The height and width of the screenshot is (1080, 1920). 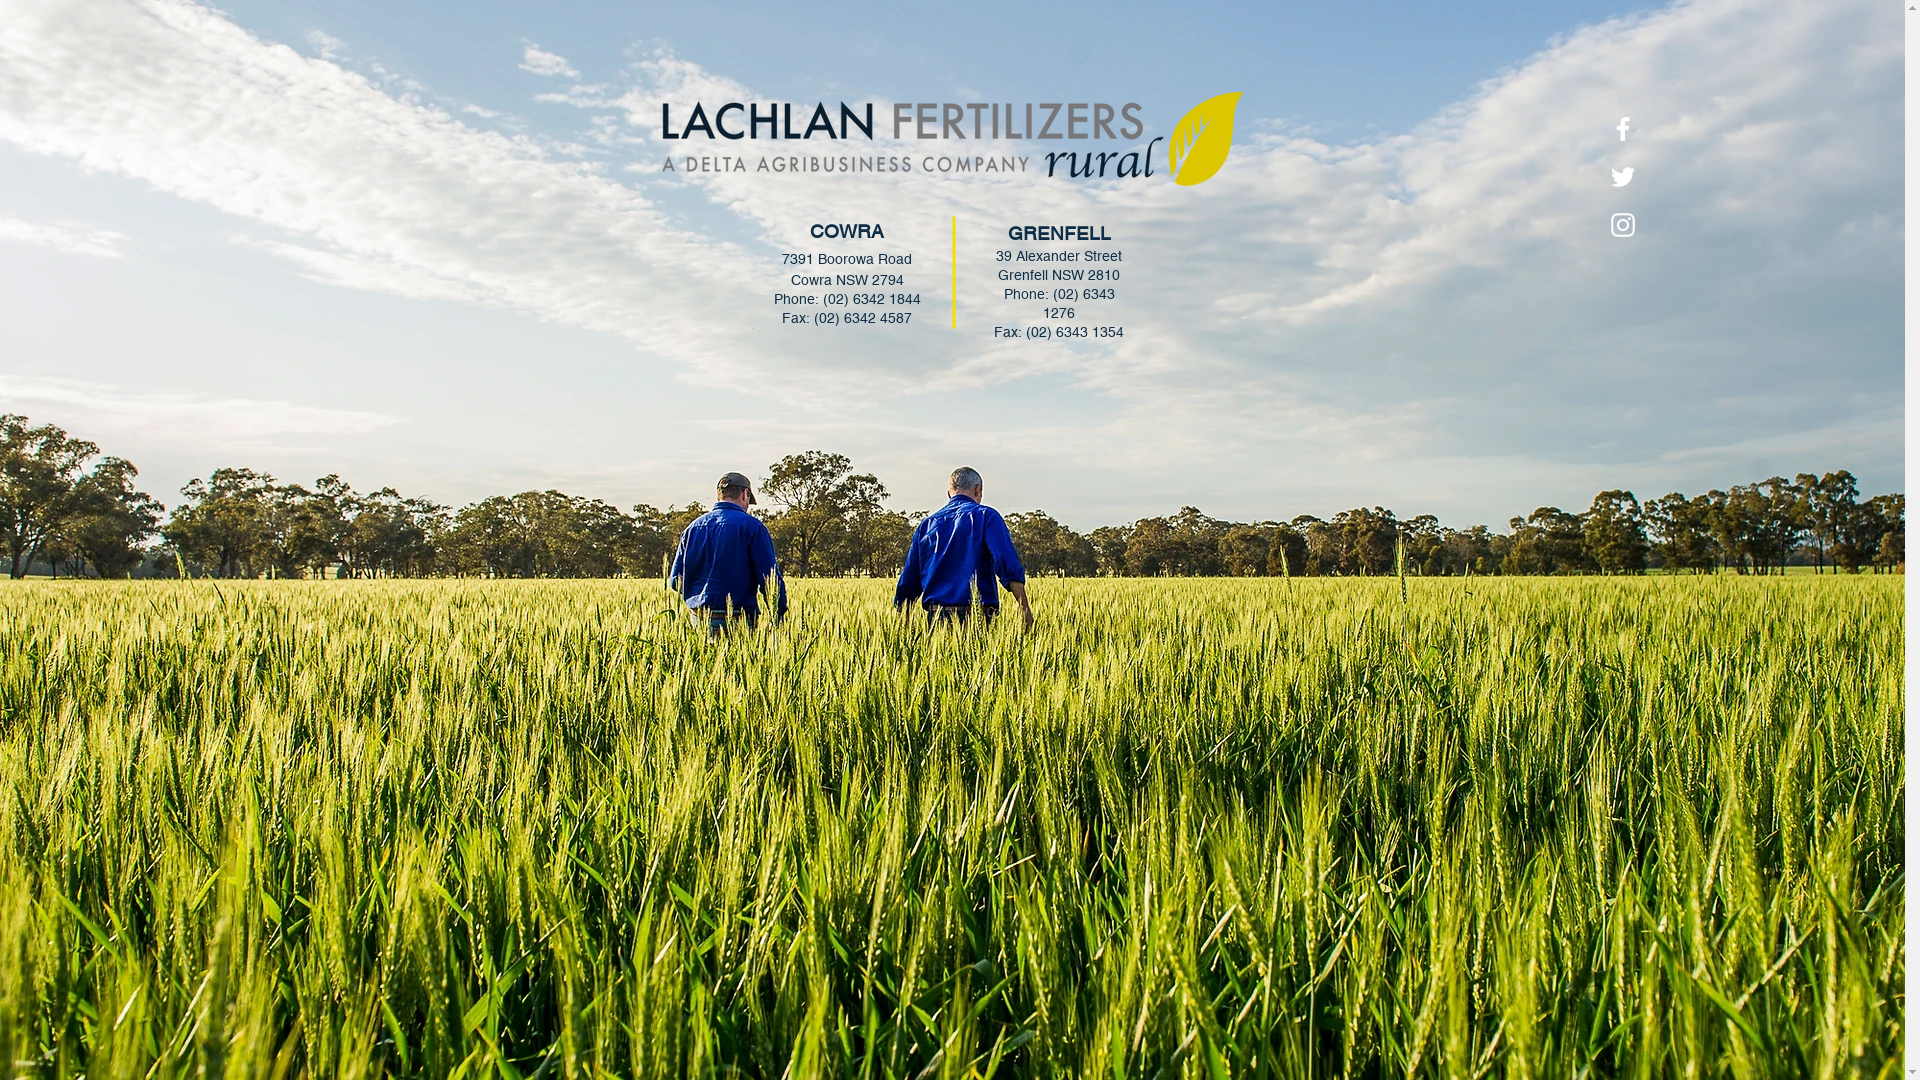 I want to click on (02) 6343 1276, so click(x=1079, y=304).